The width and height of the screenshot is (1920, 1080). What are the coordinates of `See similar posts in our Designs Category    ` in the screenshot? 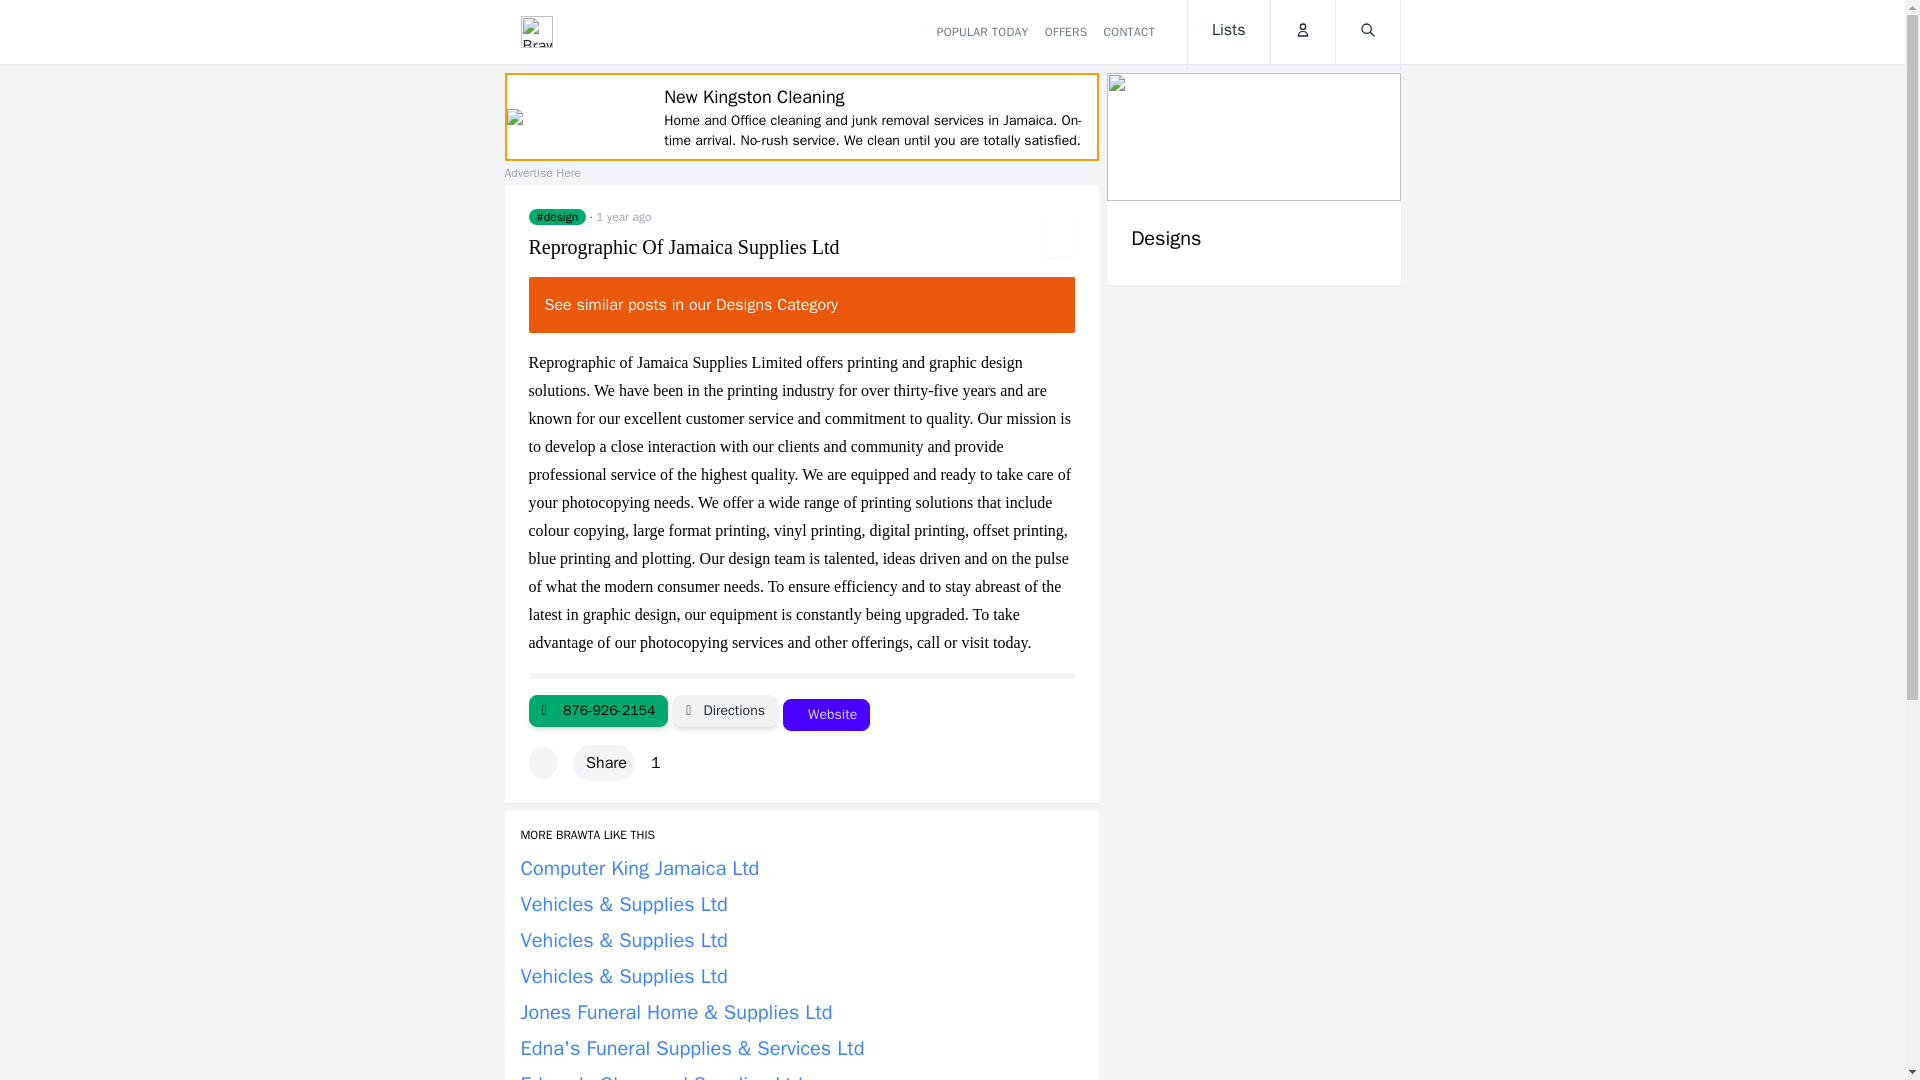 It's located at (802, 304).